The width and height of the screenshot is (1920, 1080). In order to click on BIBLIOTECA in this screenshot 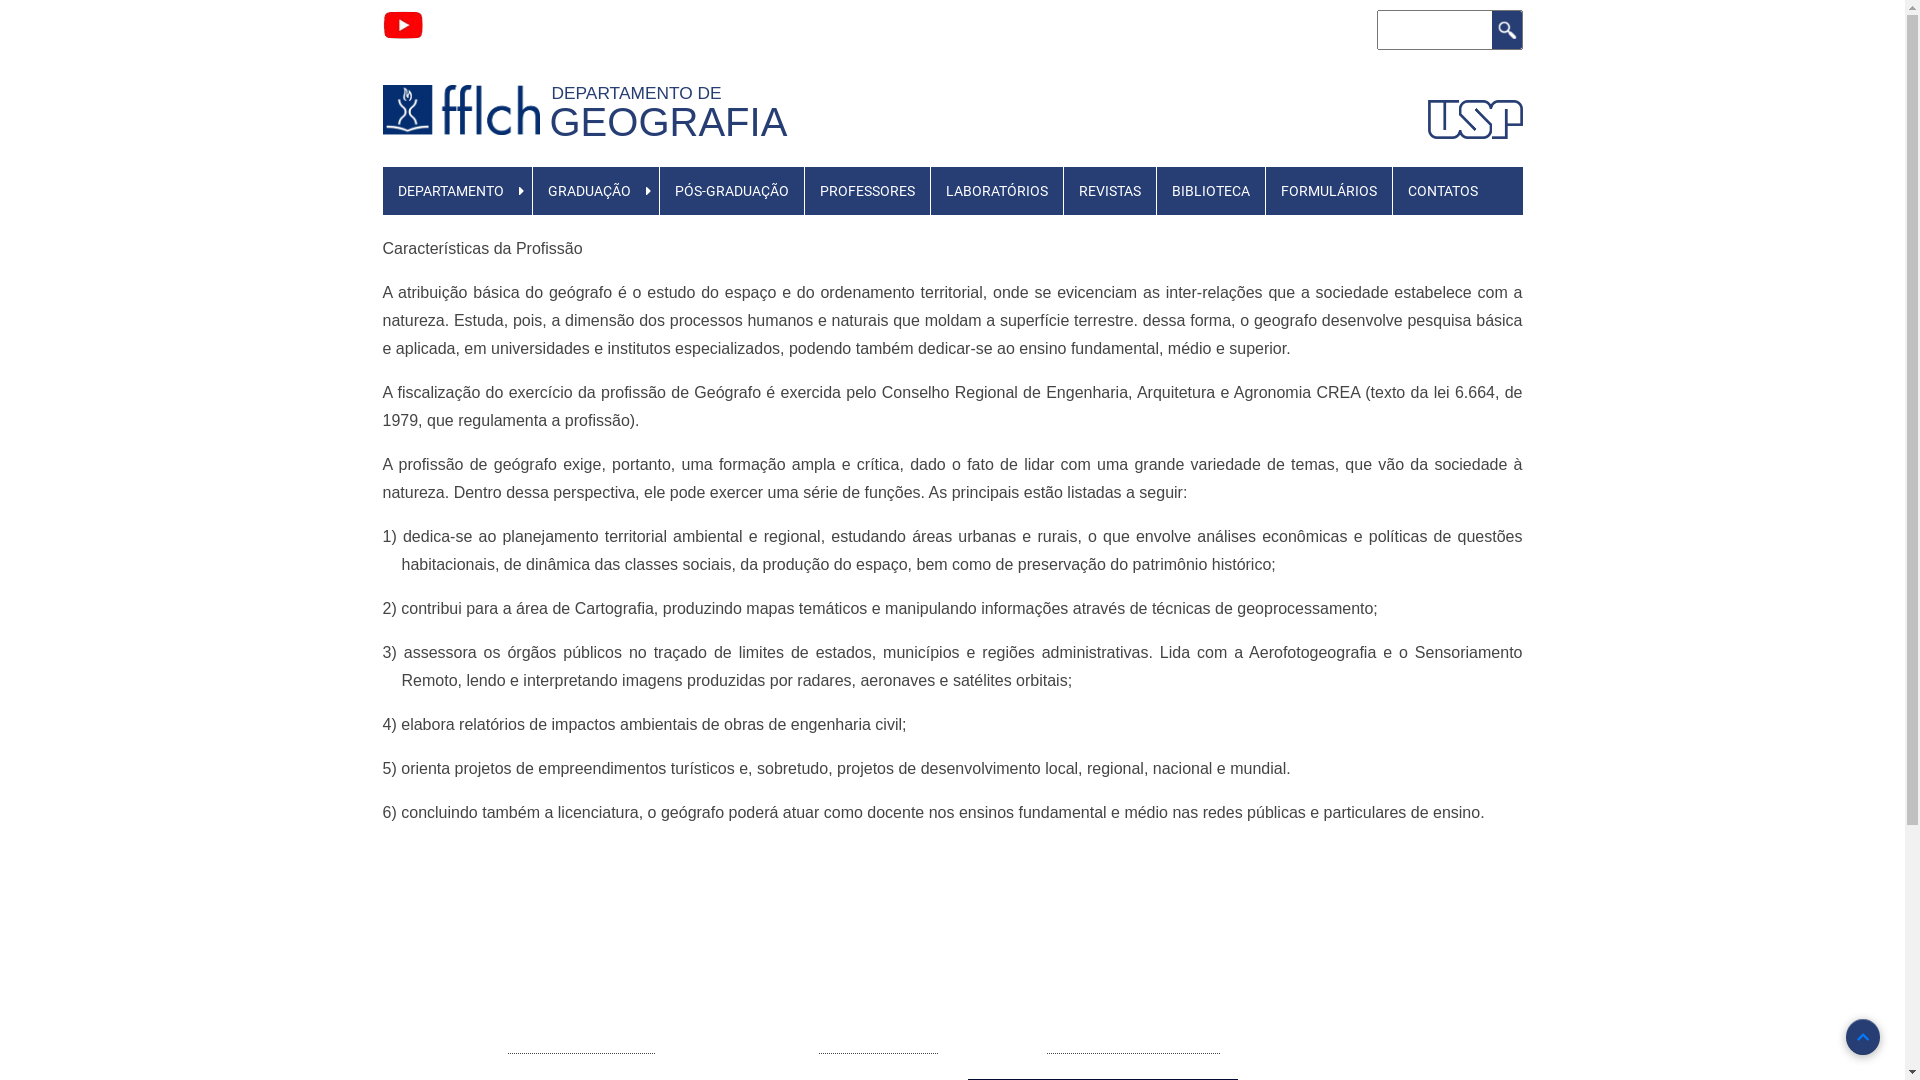, I will do `click(1211, 191)`.